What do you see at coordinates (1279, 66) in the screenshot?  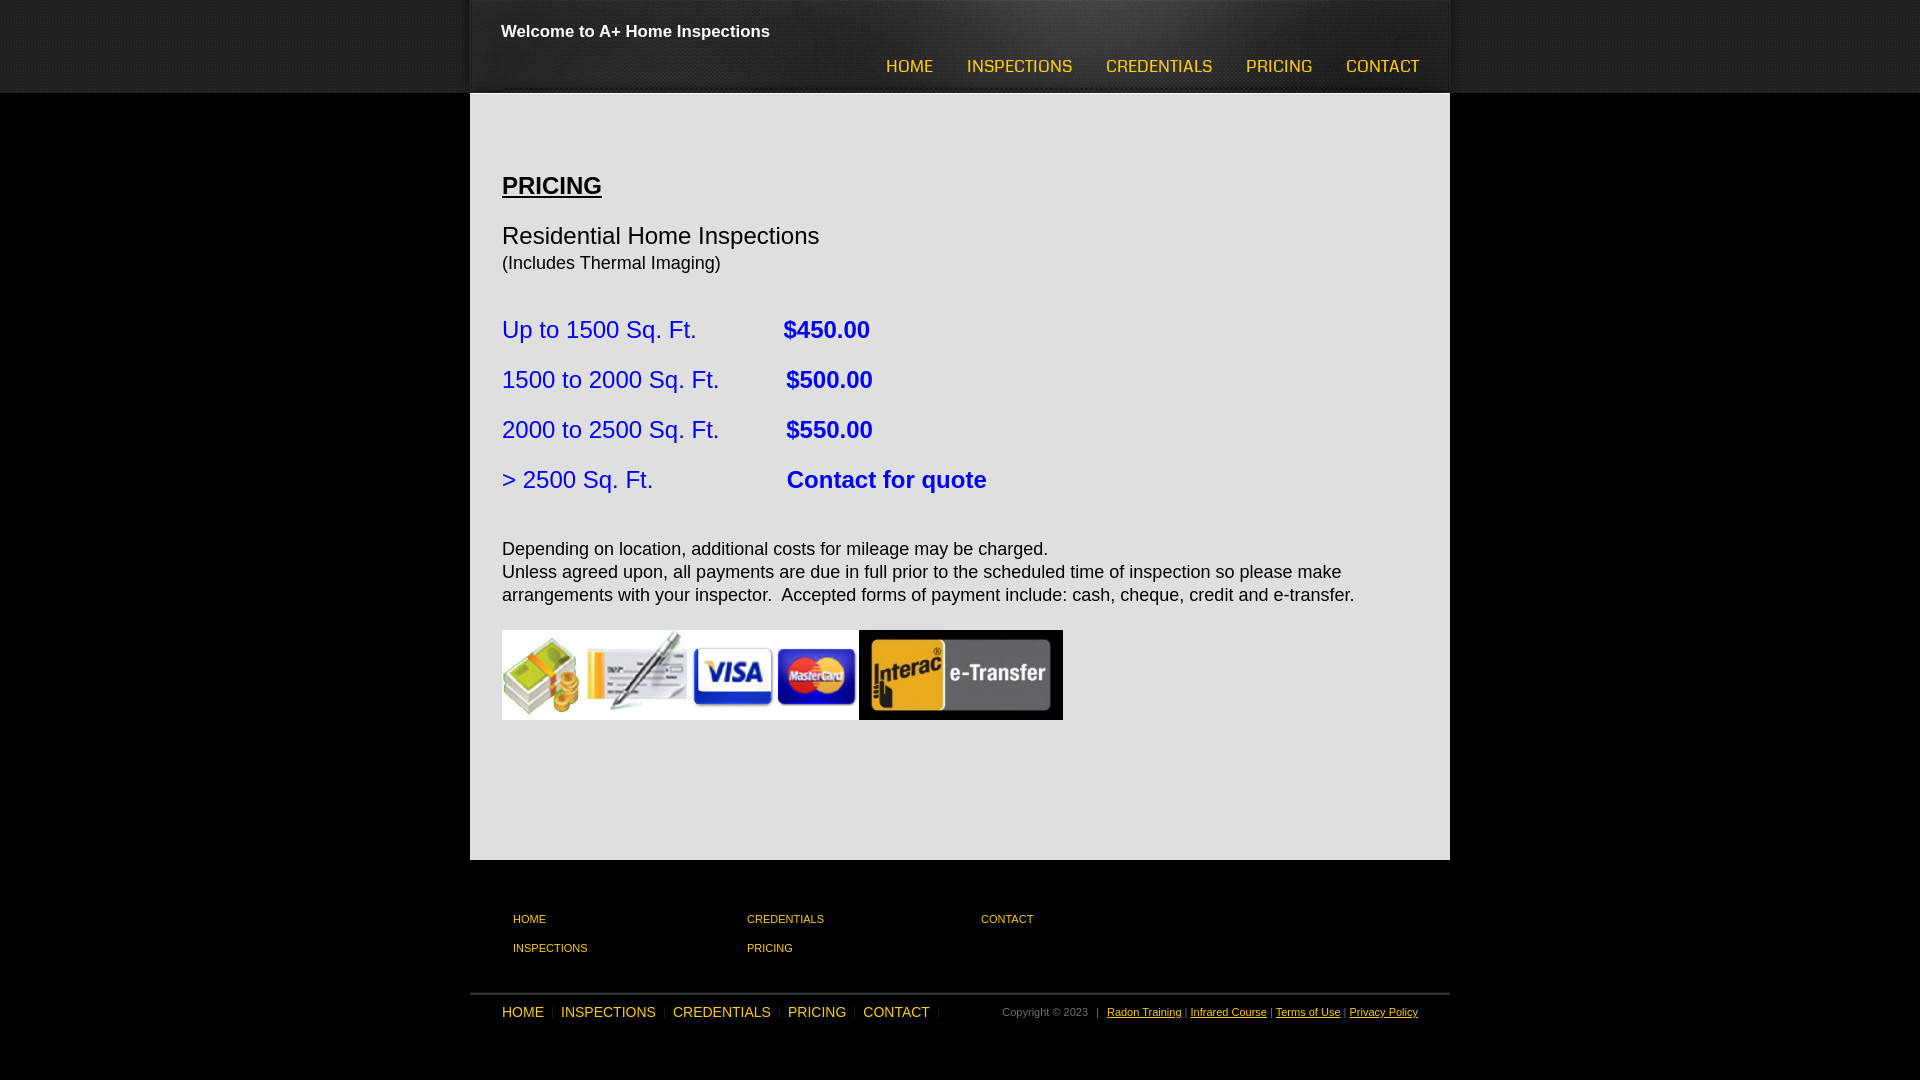 I see `PRICING` at bounding box center [1279, 66].